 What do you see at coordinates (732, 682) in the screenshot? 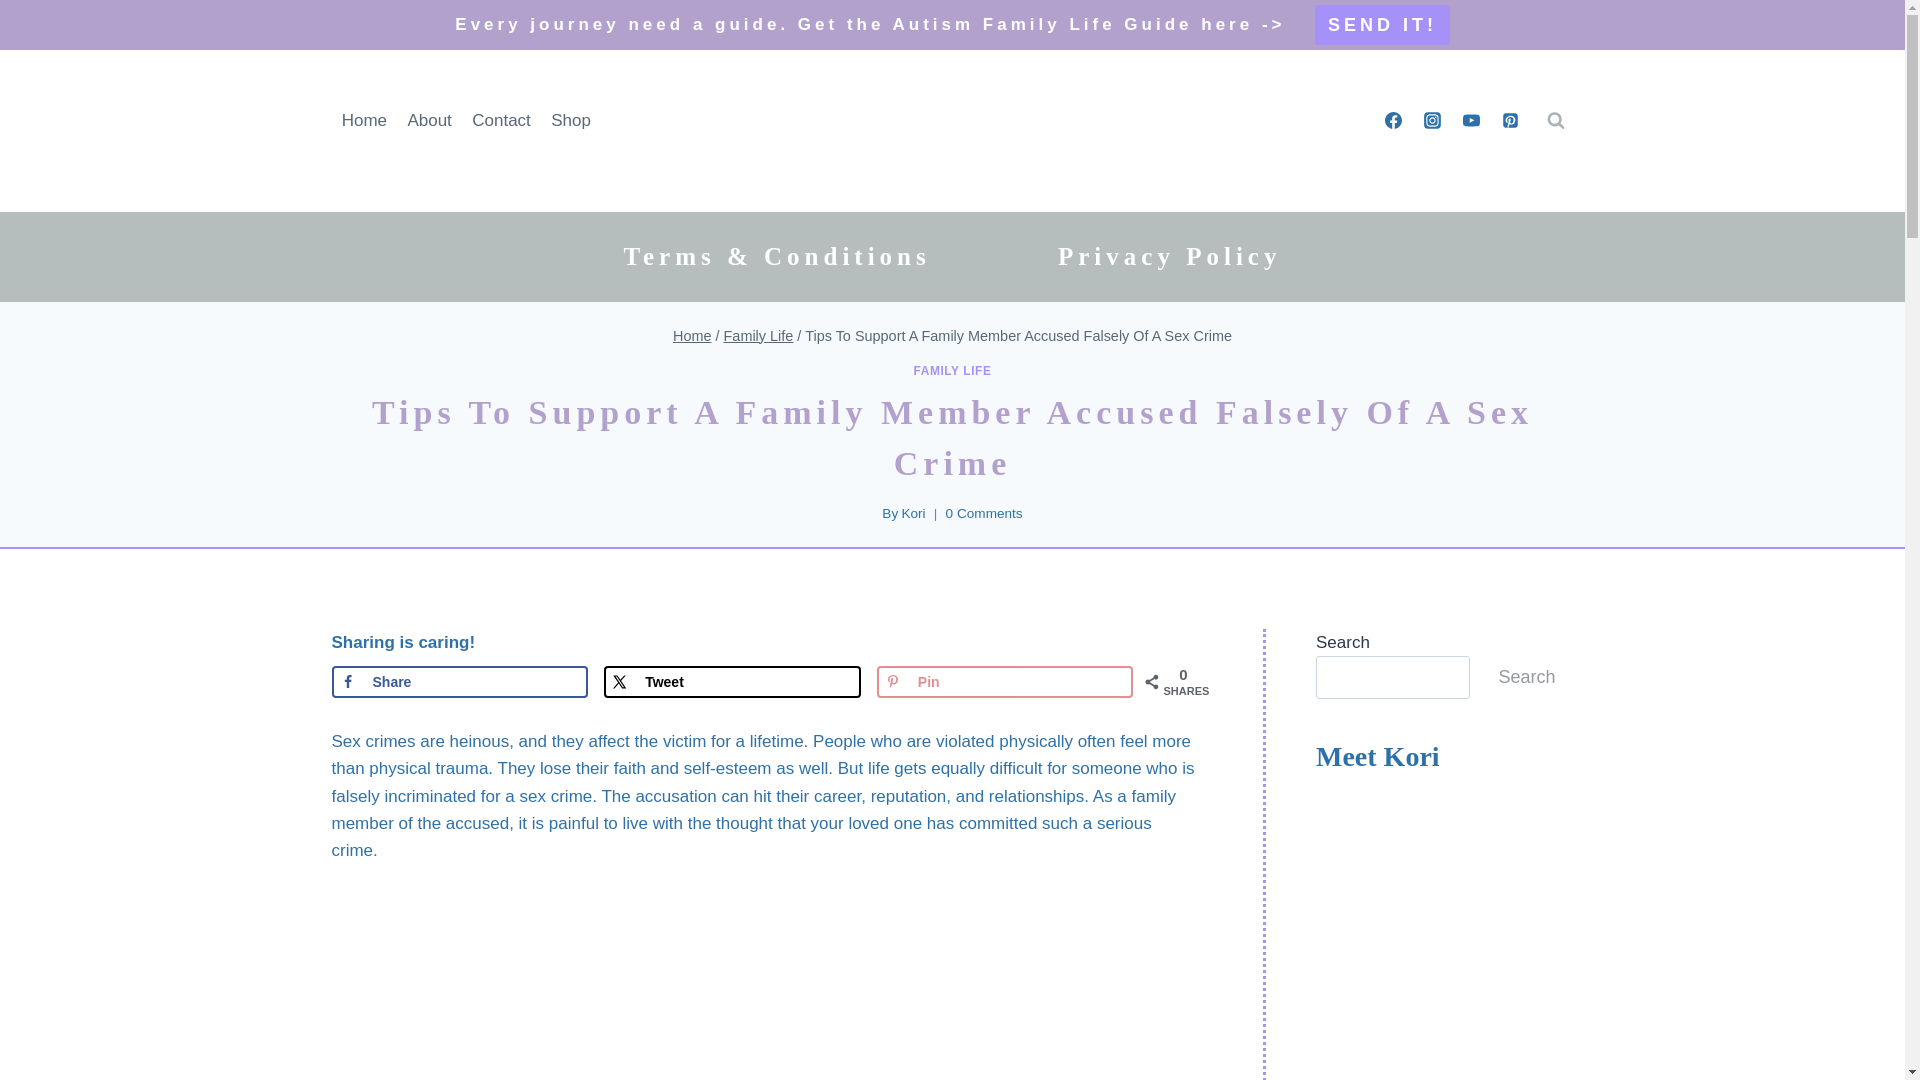
I see `Tweet` at bounding box center [732, 682].